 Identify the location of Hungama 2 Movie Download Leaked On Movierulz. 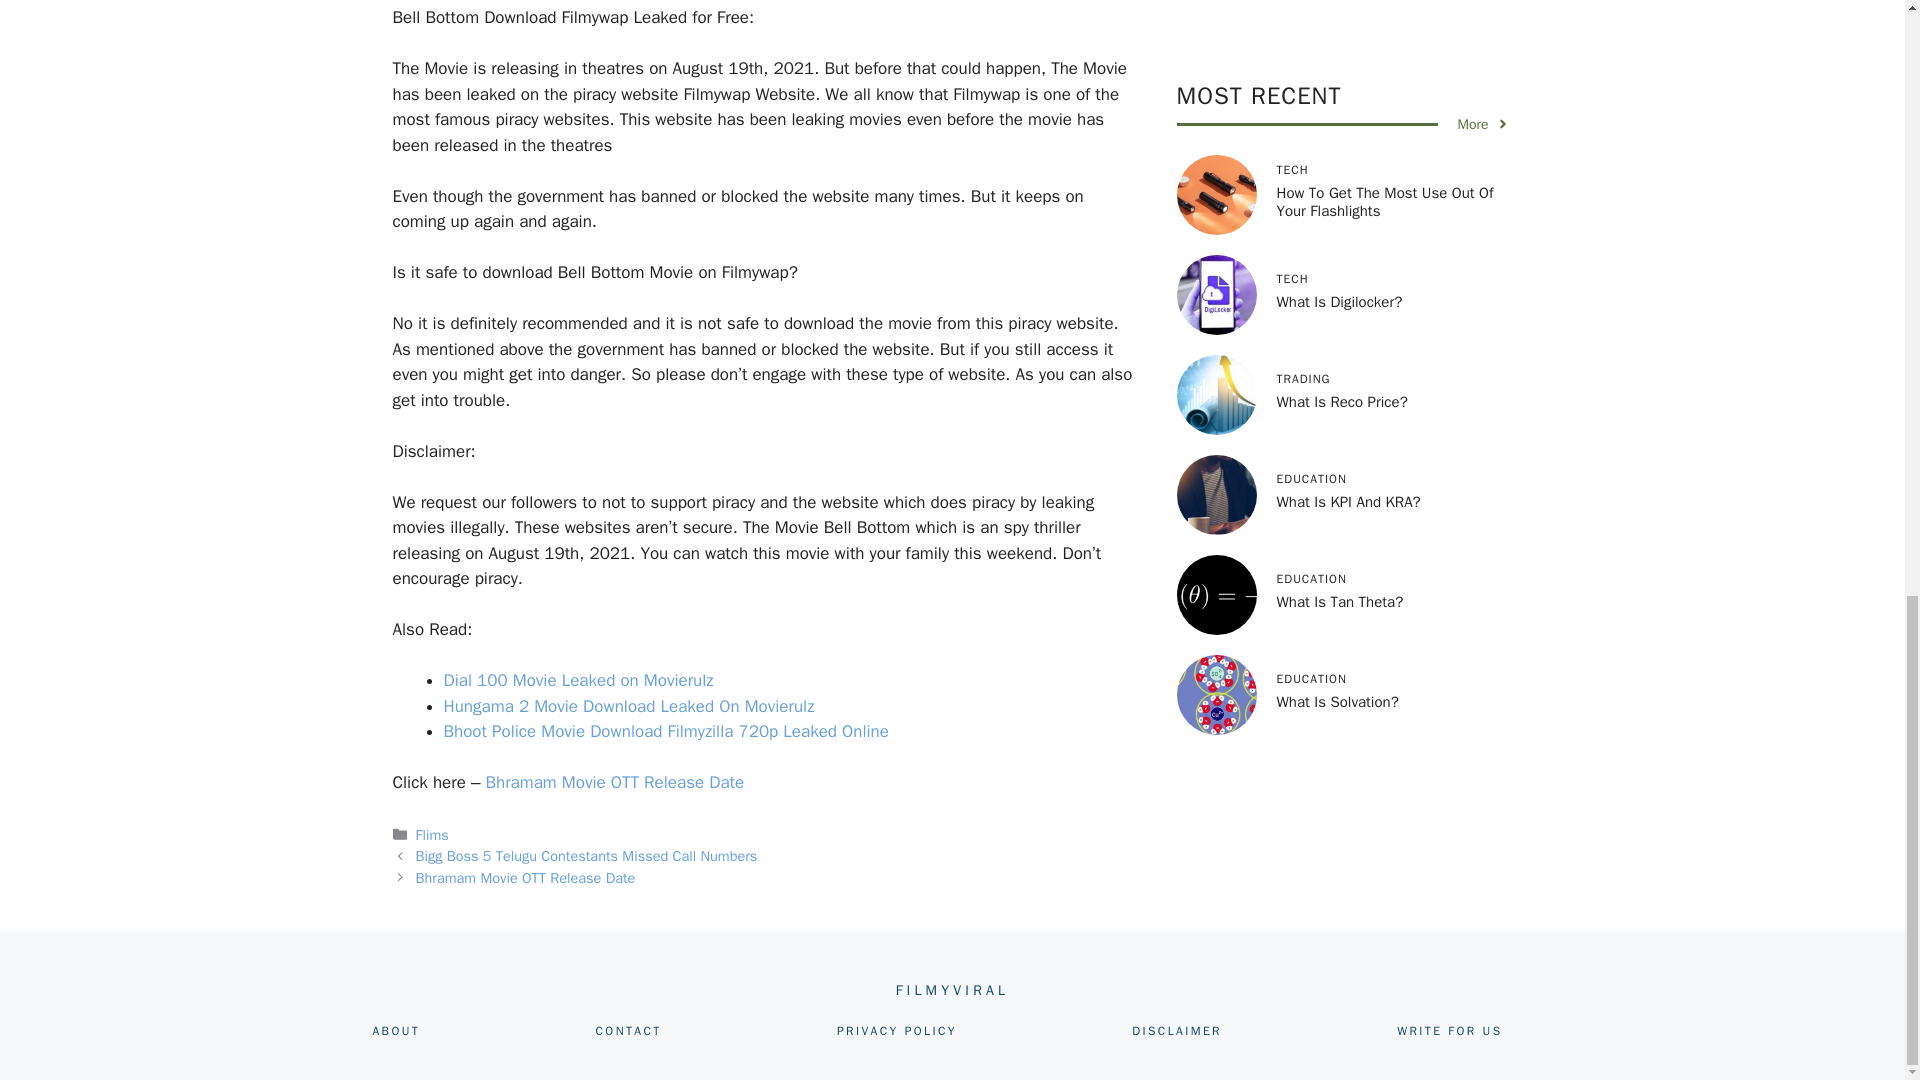
(628, 706).